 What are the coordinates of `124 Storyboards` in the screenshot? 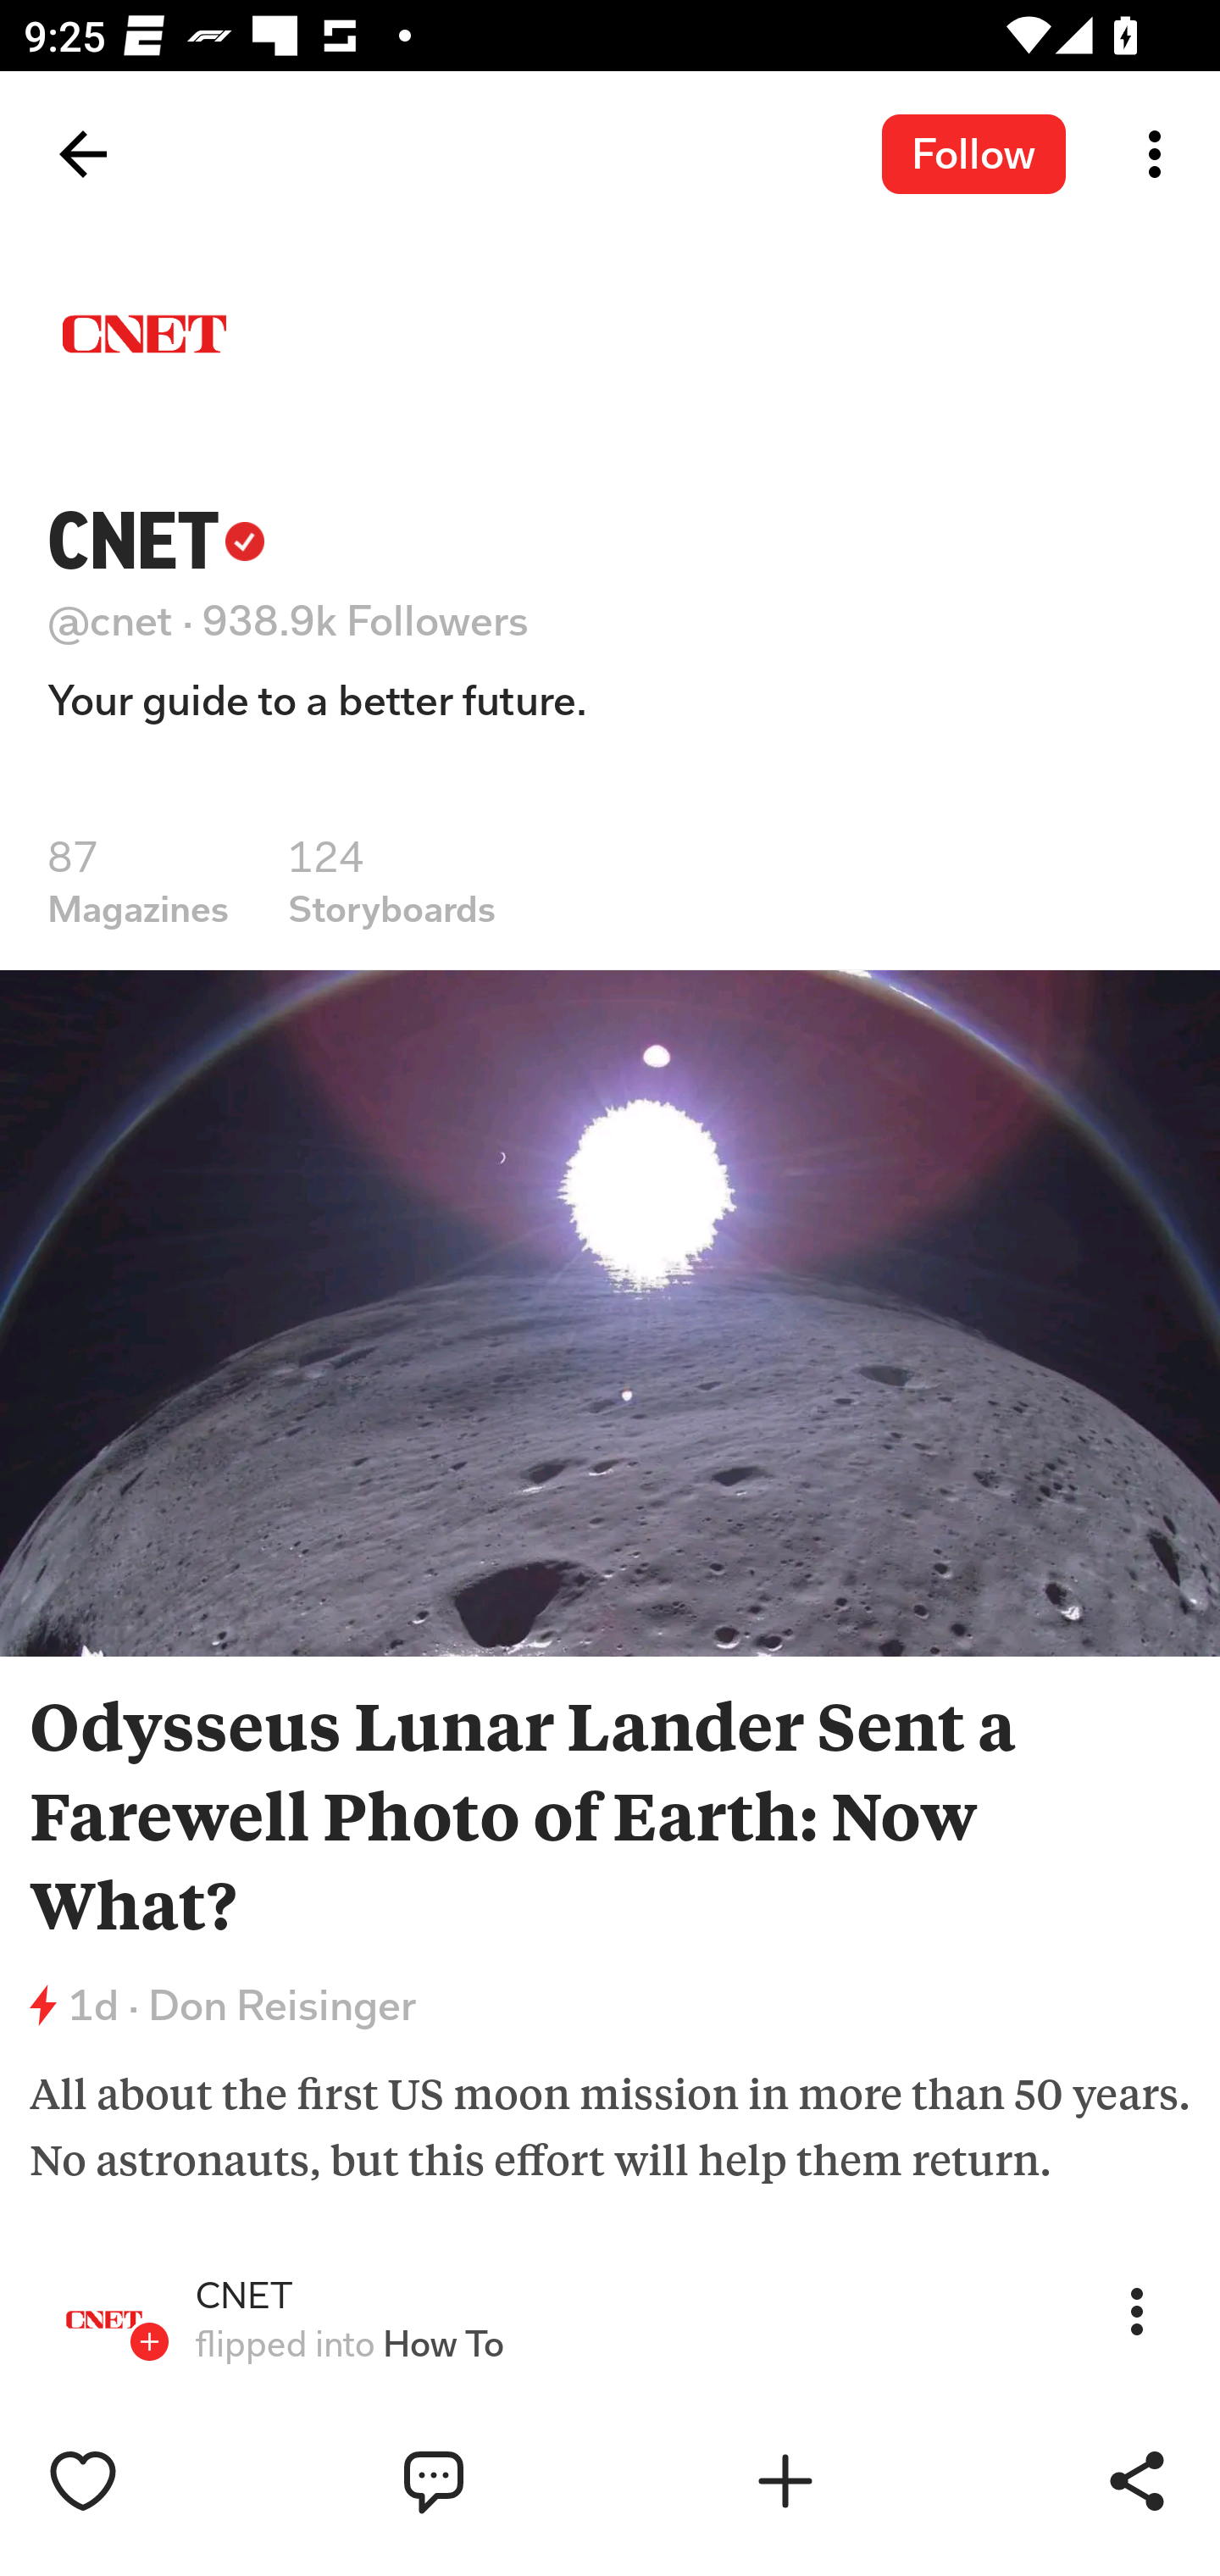 It's located at (391, 880).